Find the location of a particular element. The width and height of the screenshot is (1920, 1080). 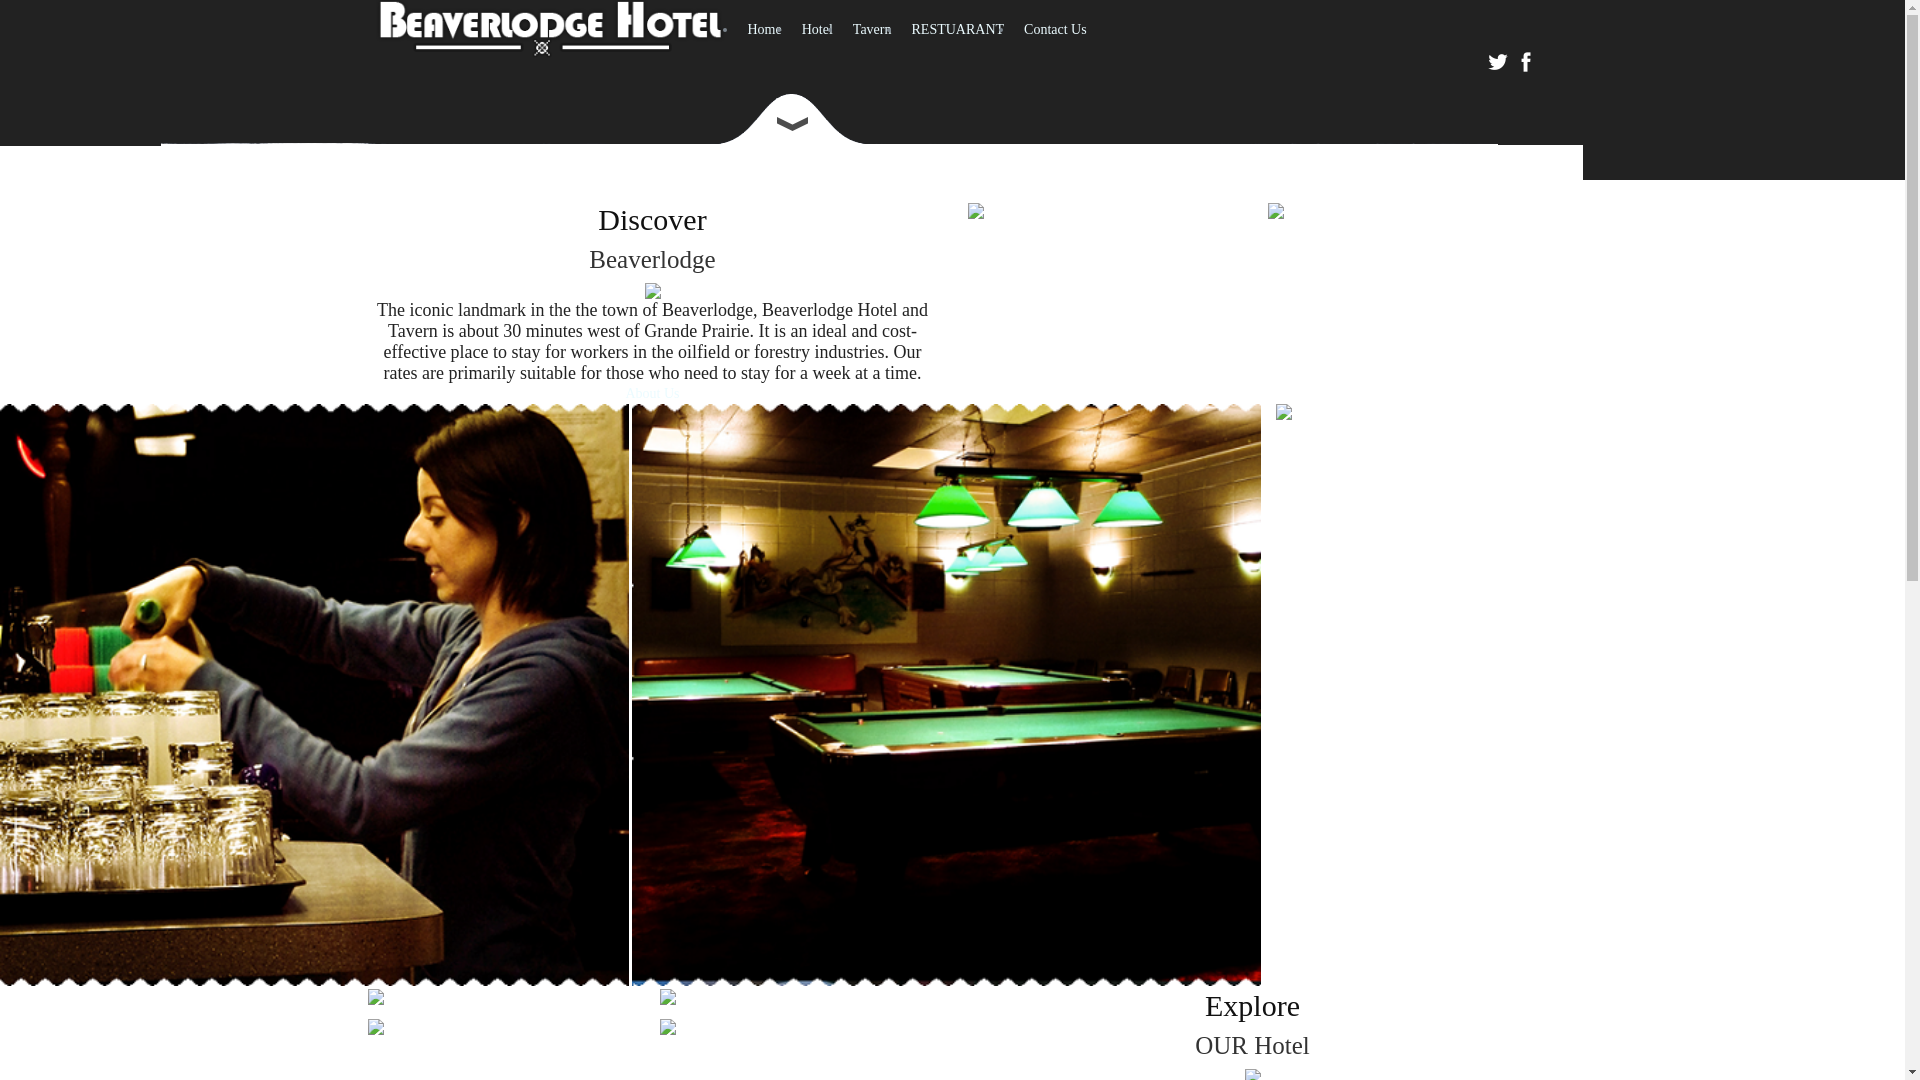

RESTUARANT is located at coordinates (958, 30).